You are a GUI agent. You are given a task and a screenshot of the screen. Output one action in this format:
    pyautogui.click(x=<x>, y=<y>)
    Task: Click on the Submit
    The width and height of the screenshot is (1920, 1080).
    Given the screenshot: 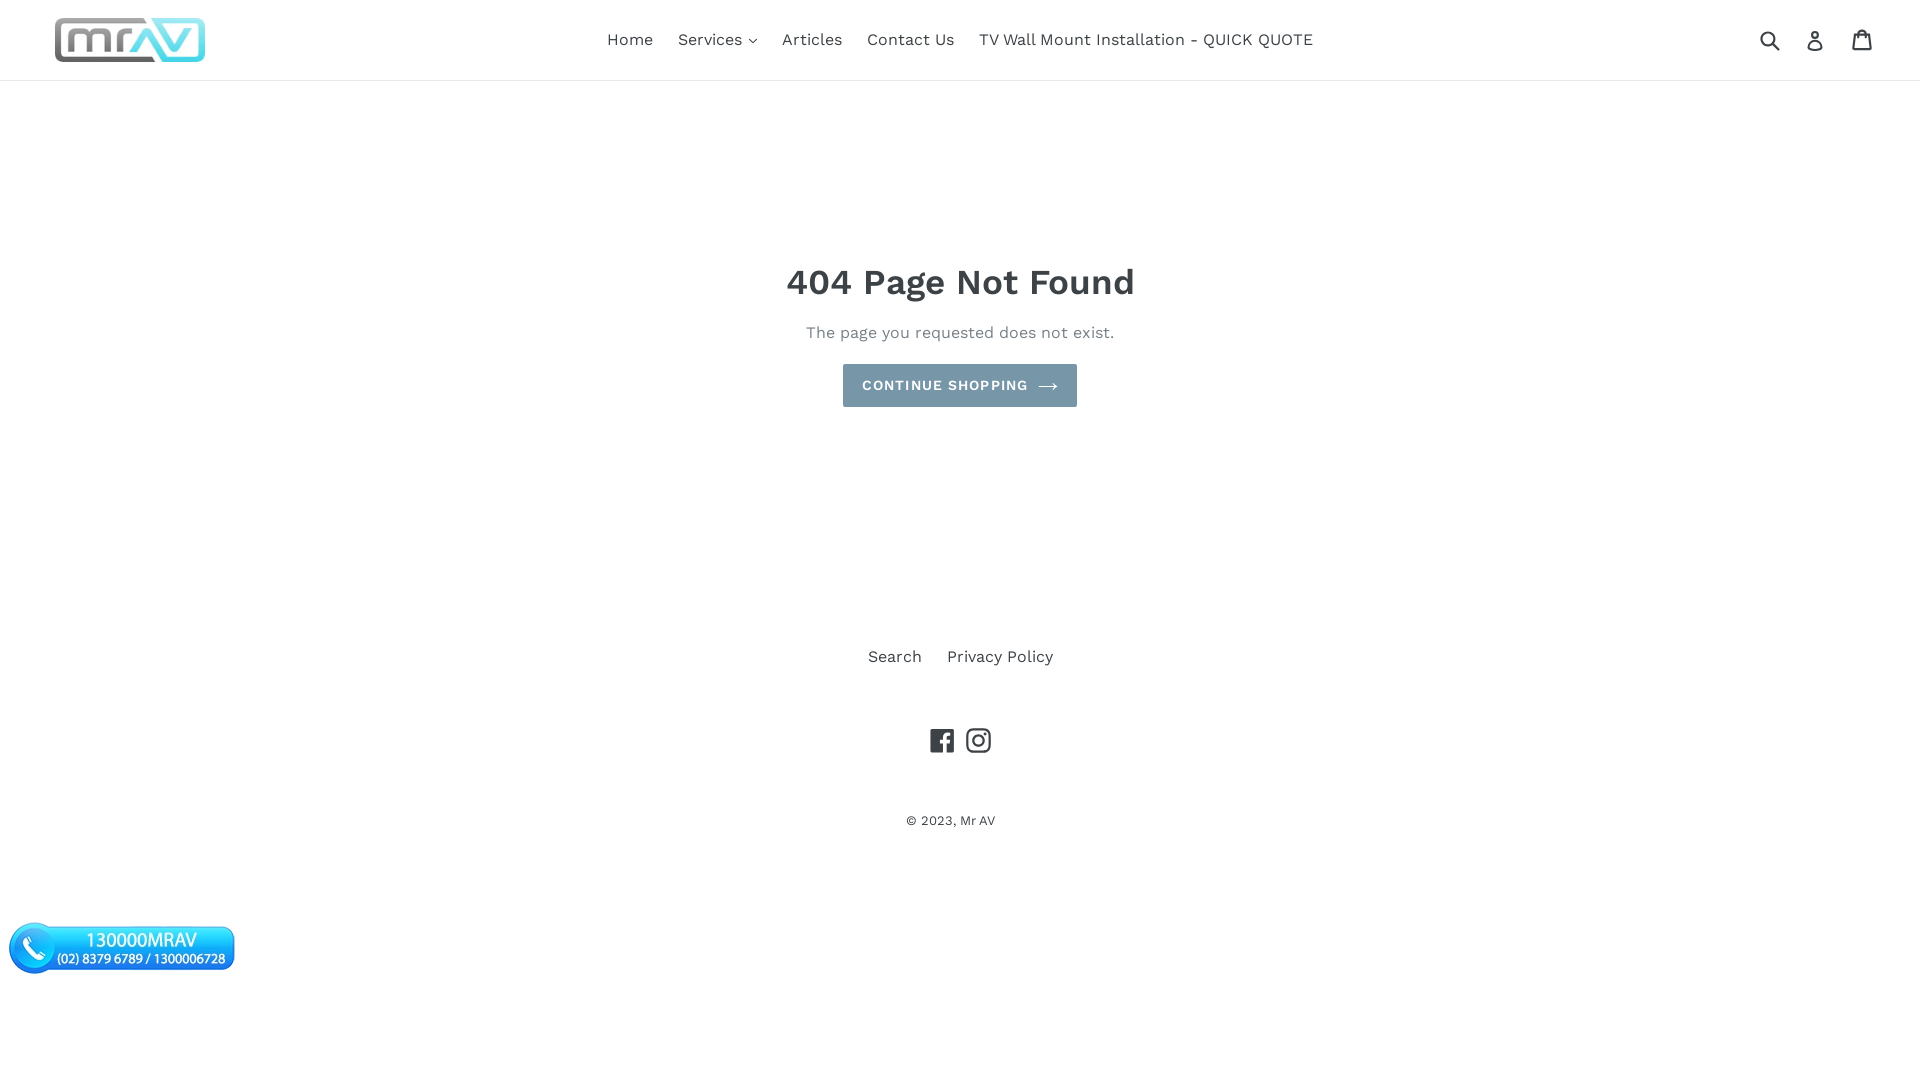 What is the action you would take?
    pyautogui.click(x=1769, y=40)
    